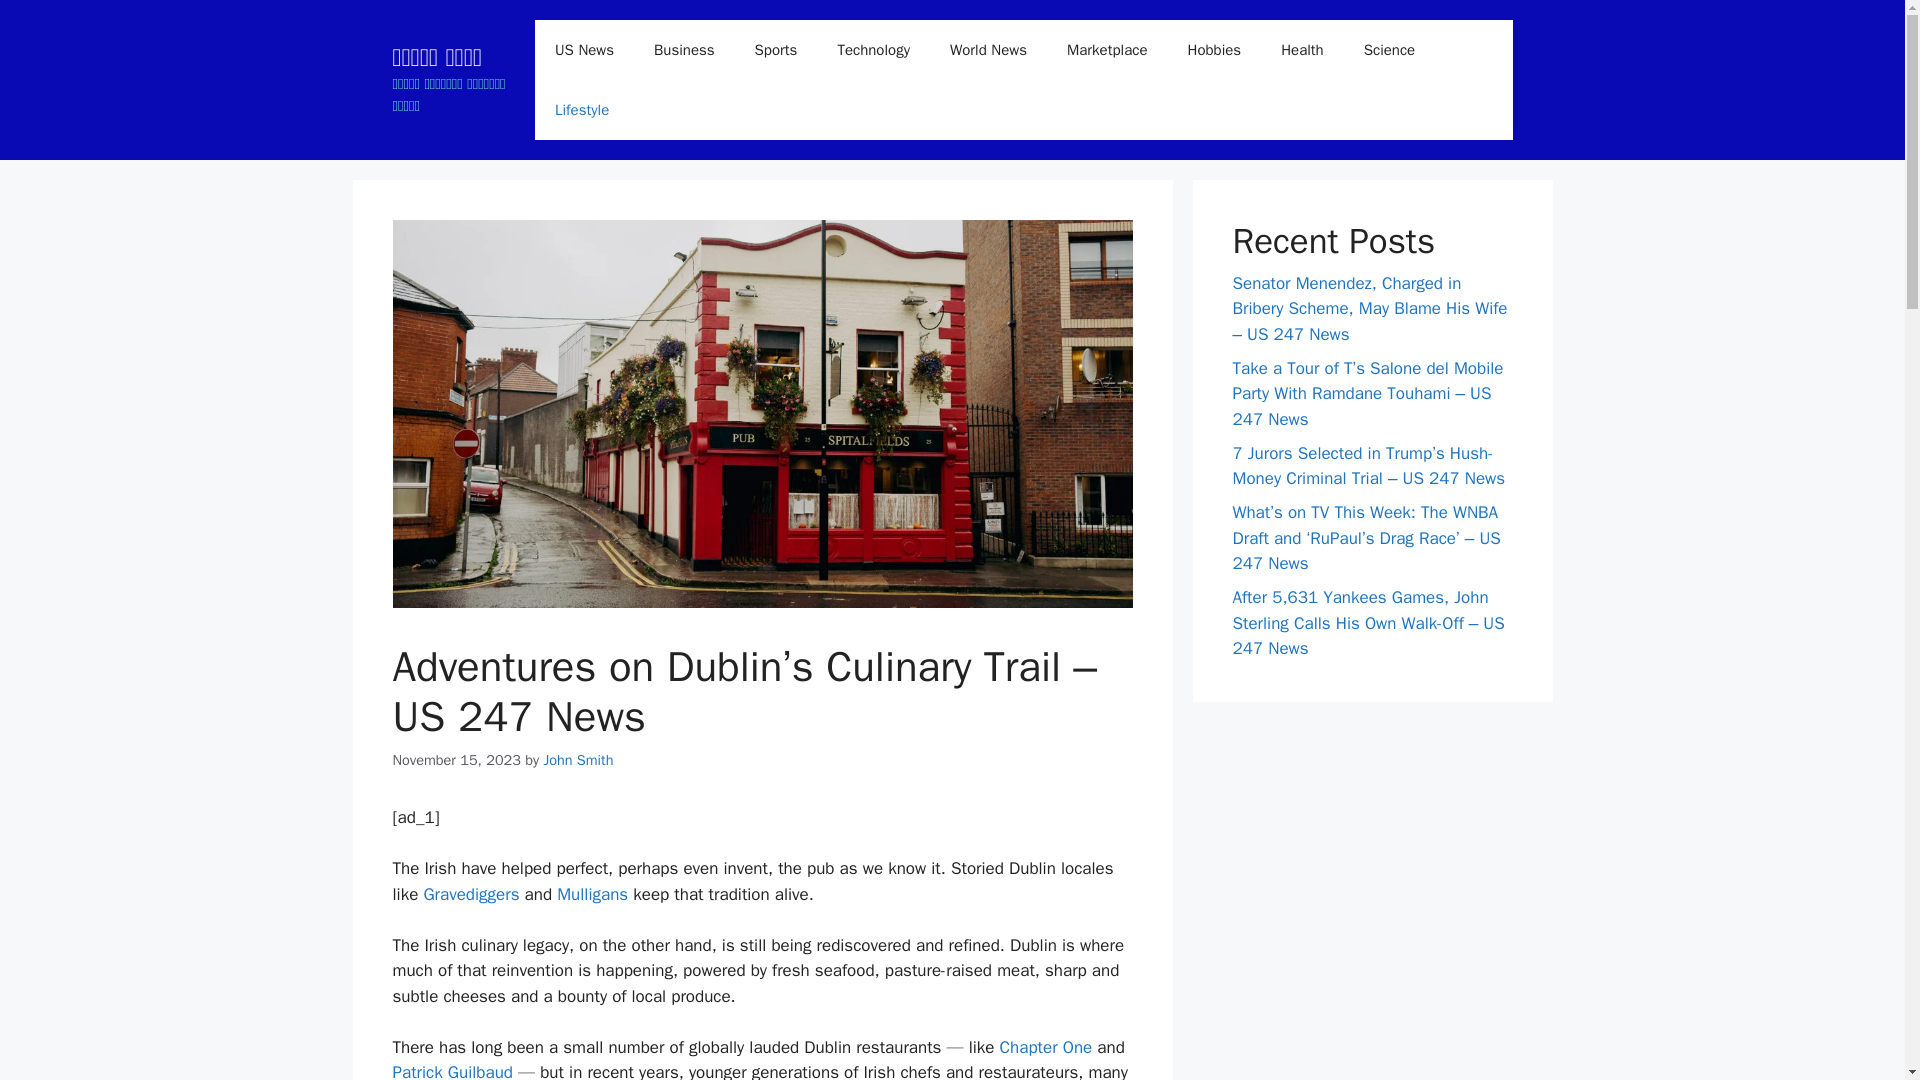  Describe the element at coordinates (684, 50) in the screenshot. I see `Business` at that location.